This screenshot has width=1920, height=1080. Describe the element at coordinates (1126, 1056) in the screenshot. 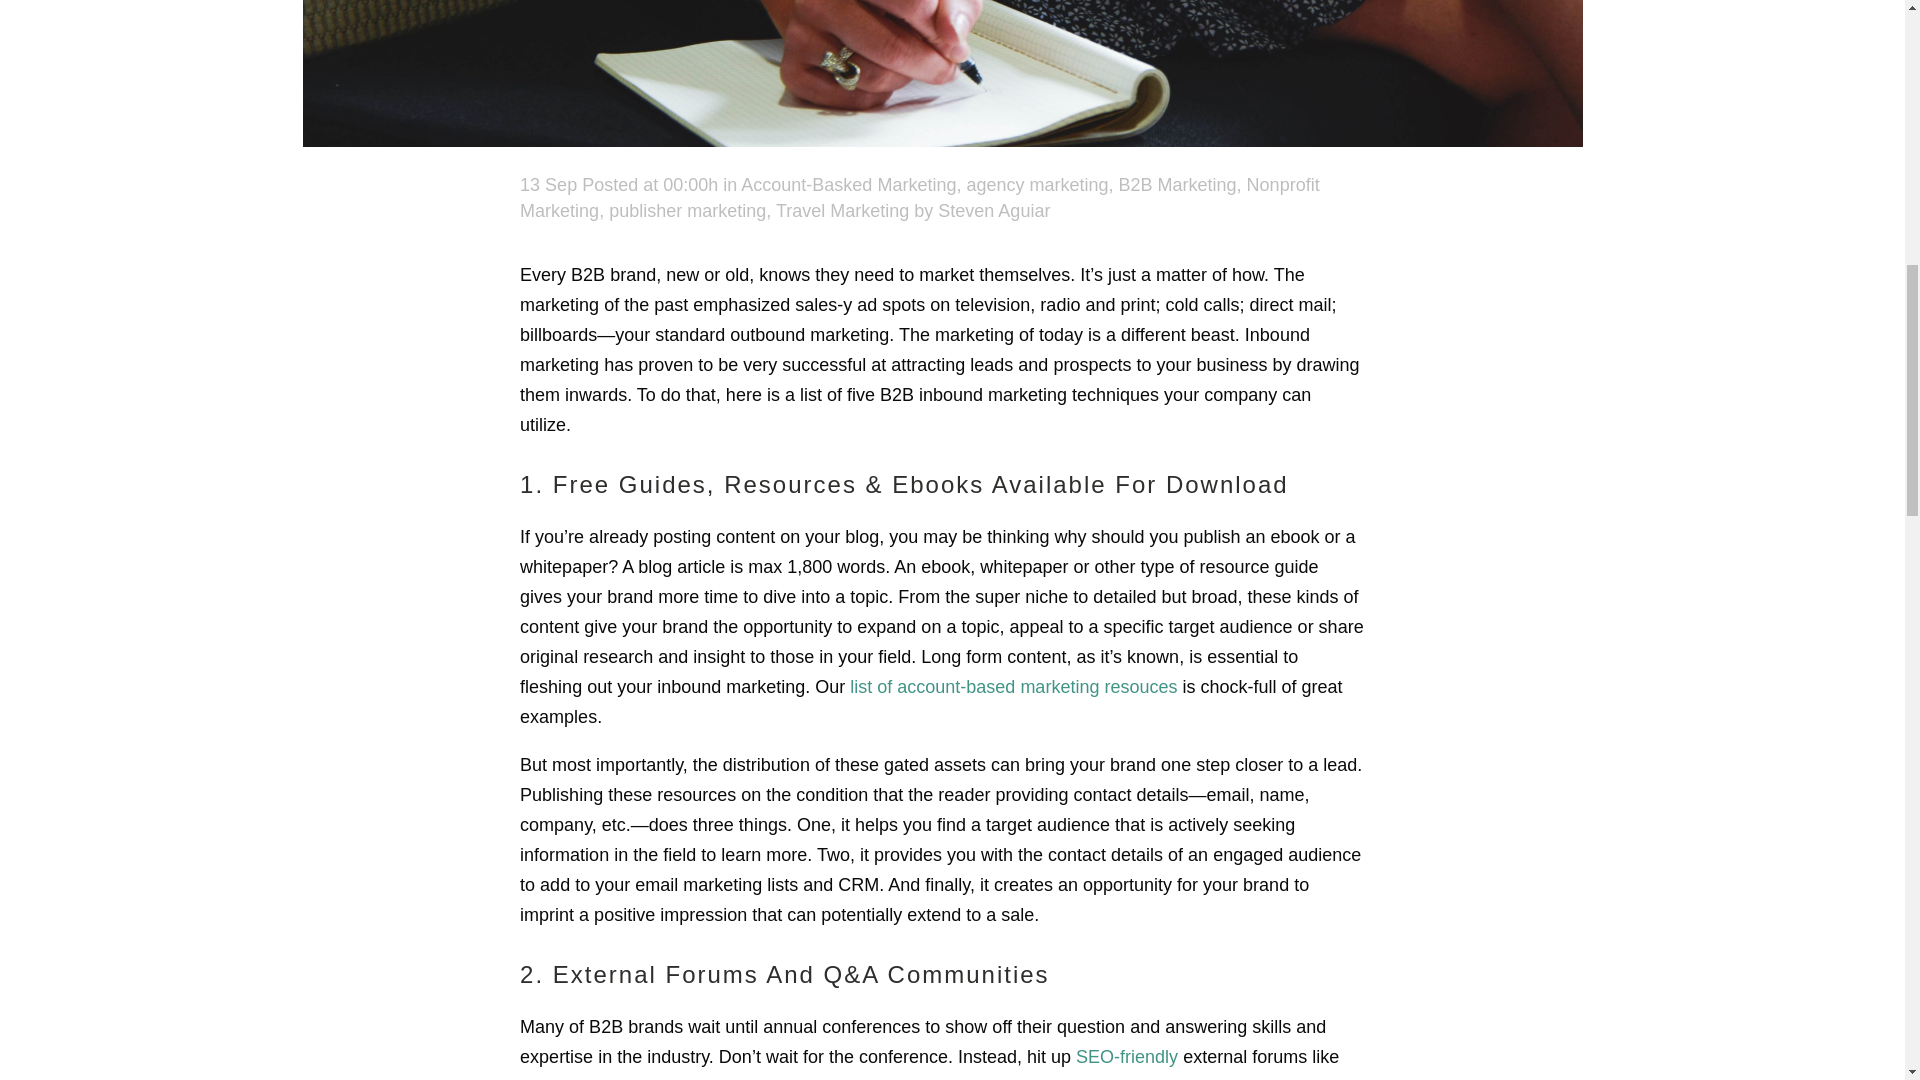

I see `SEO-friendly` at that location.